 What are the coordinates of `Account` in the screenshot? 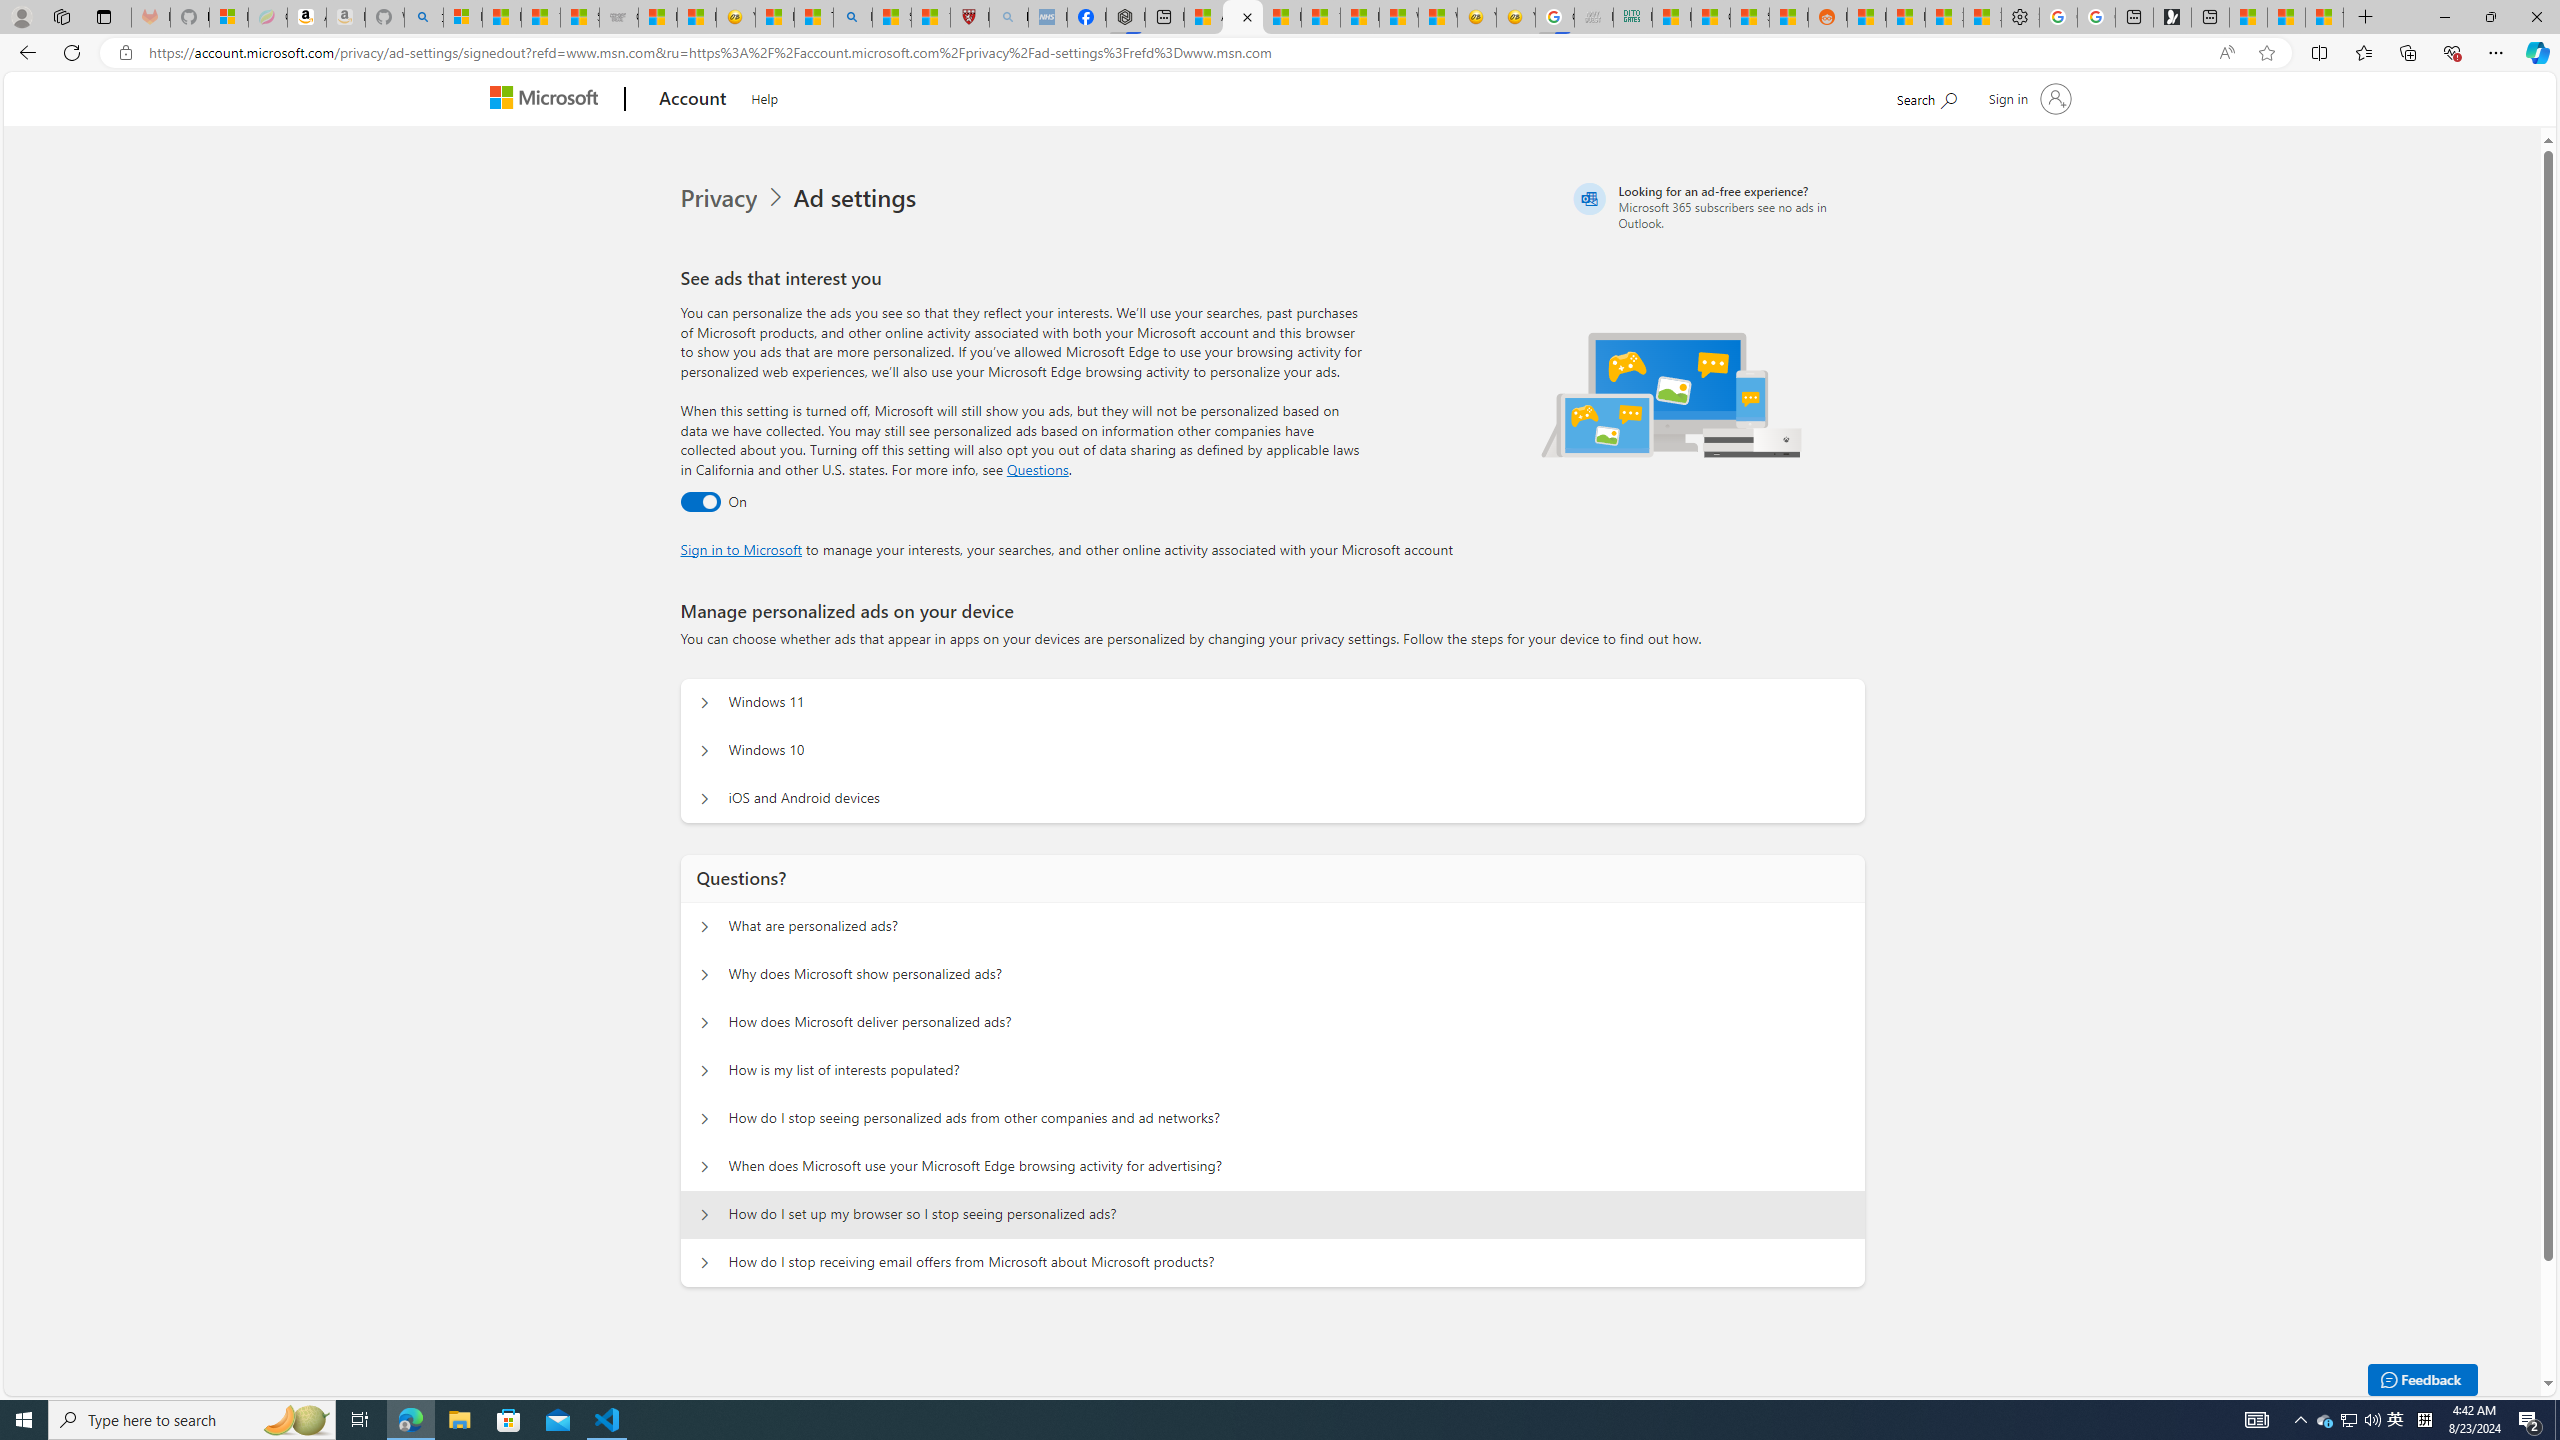 It's located at (694, 100).